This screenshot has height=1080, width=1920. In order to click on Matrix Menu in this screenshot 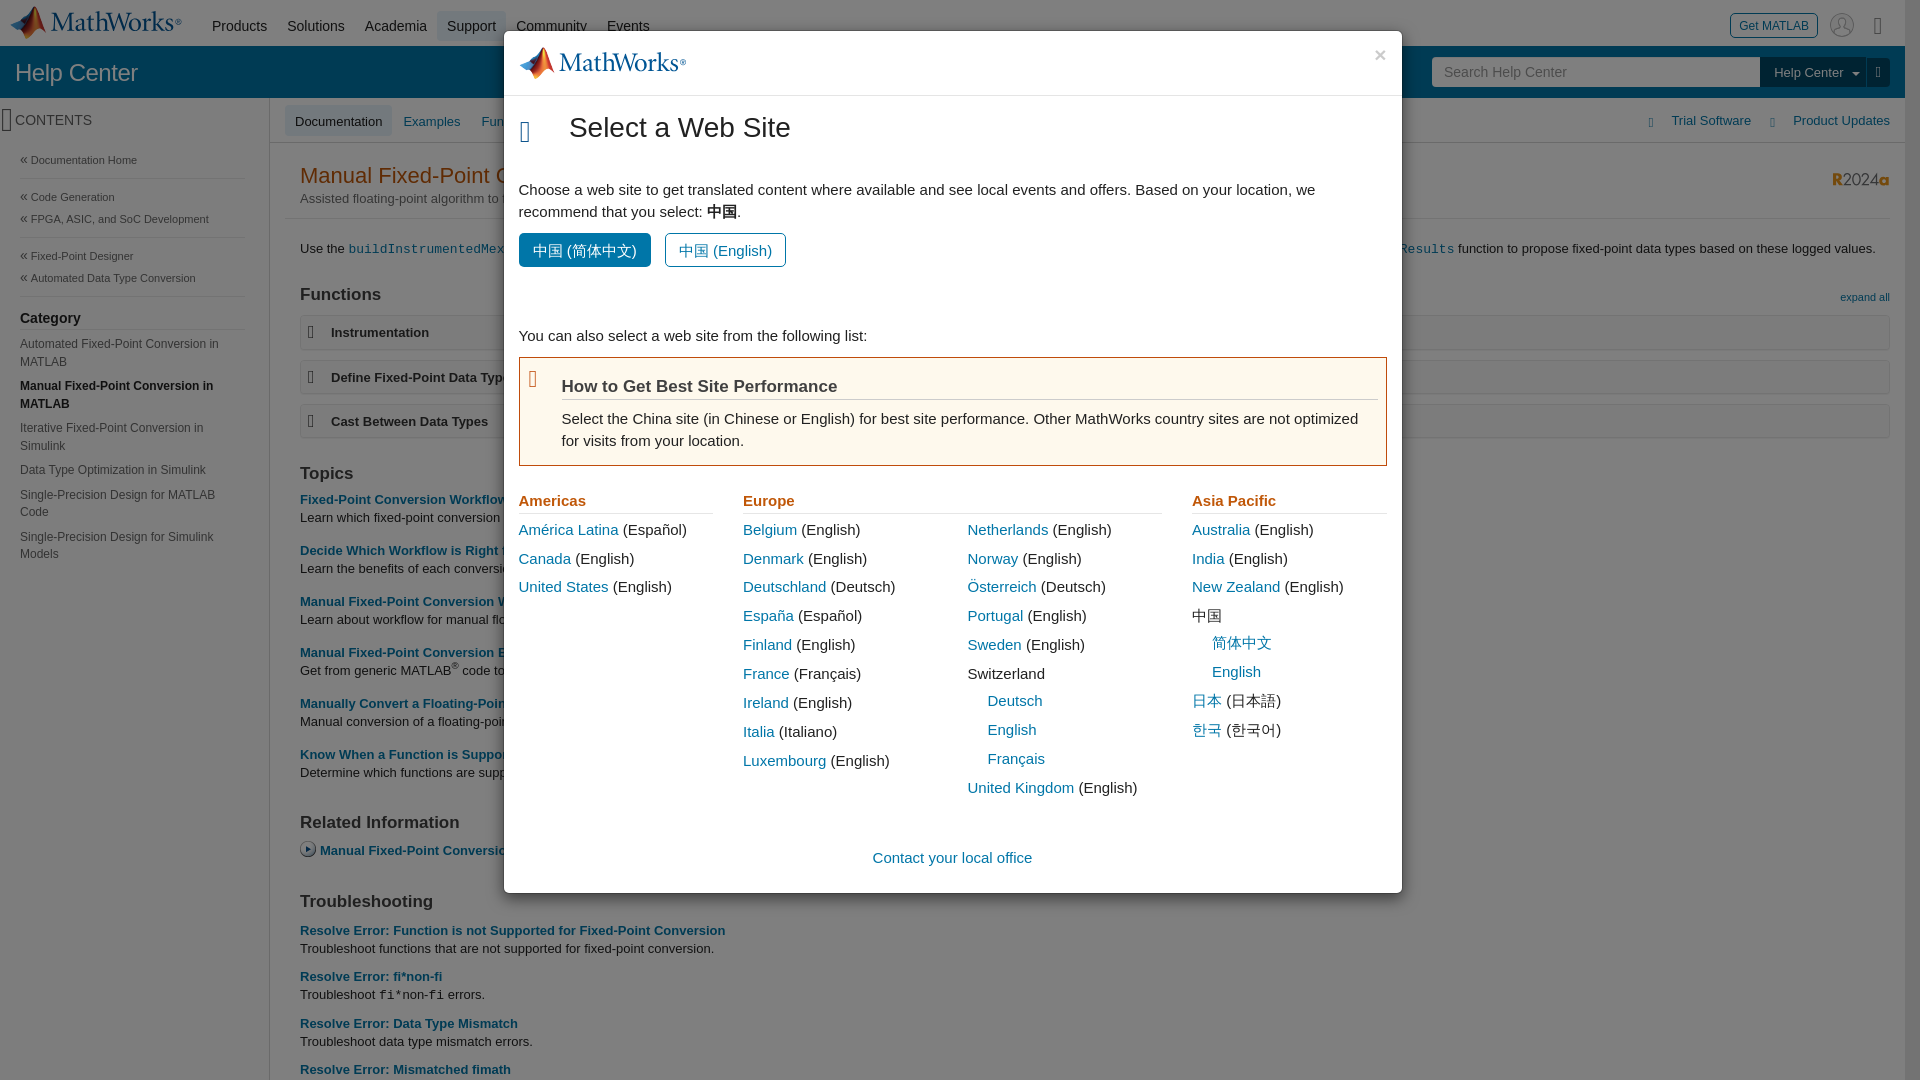, I will do `click(1878, 24)`.